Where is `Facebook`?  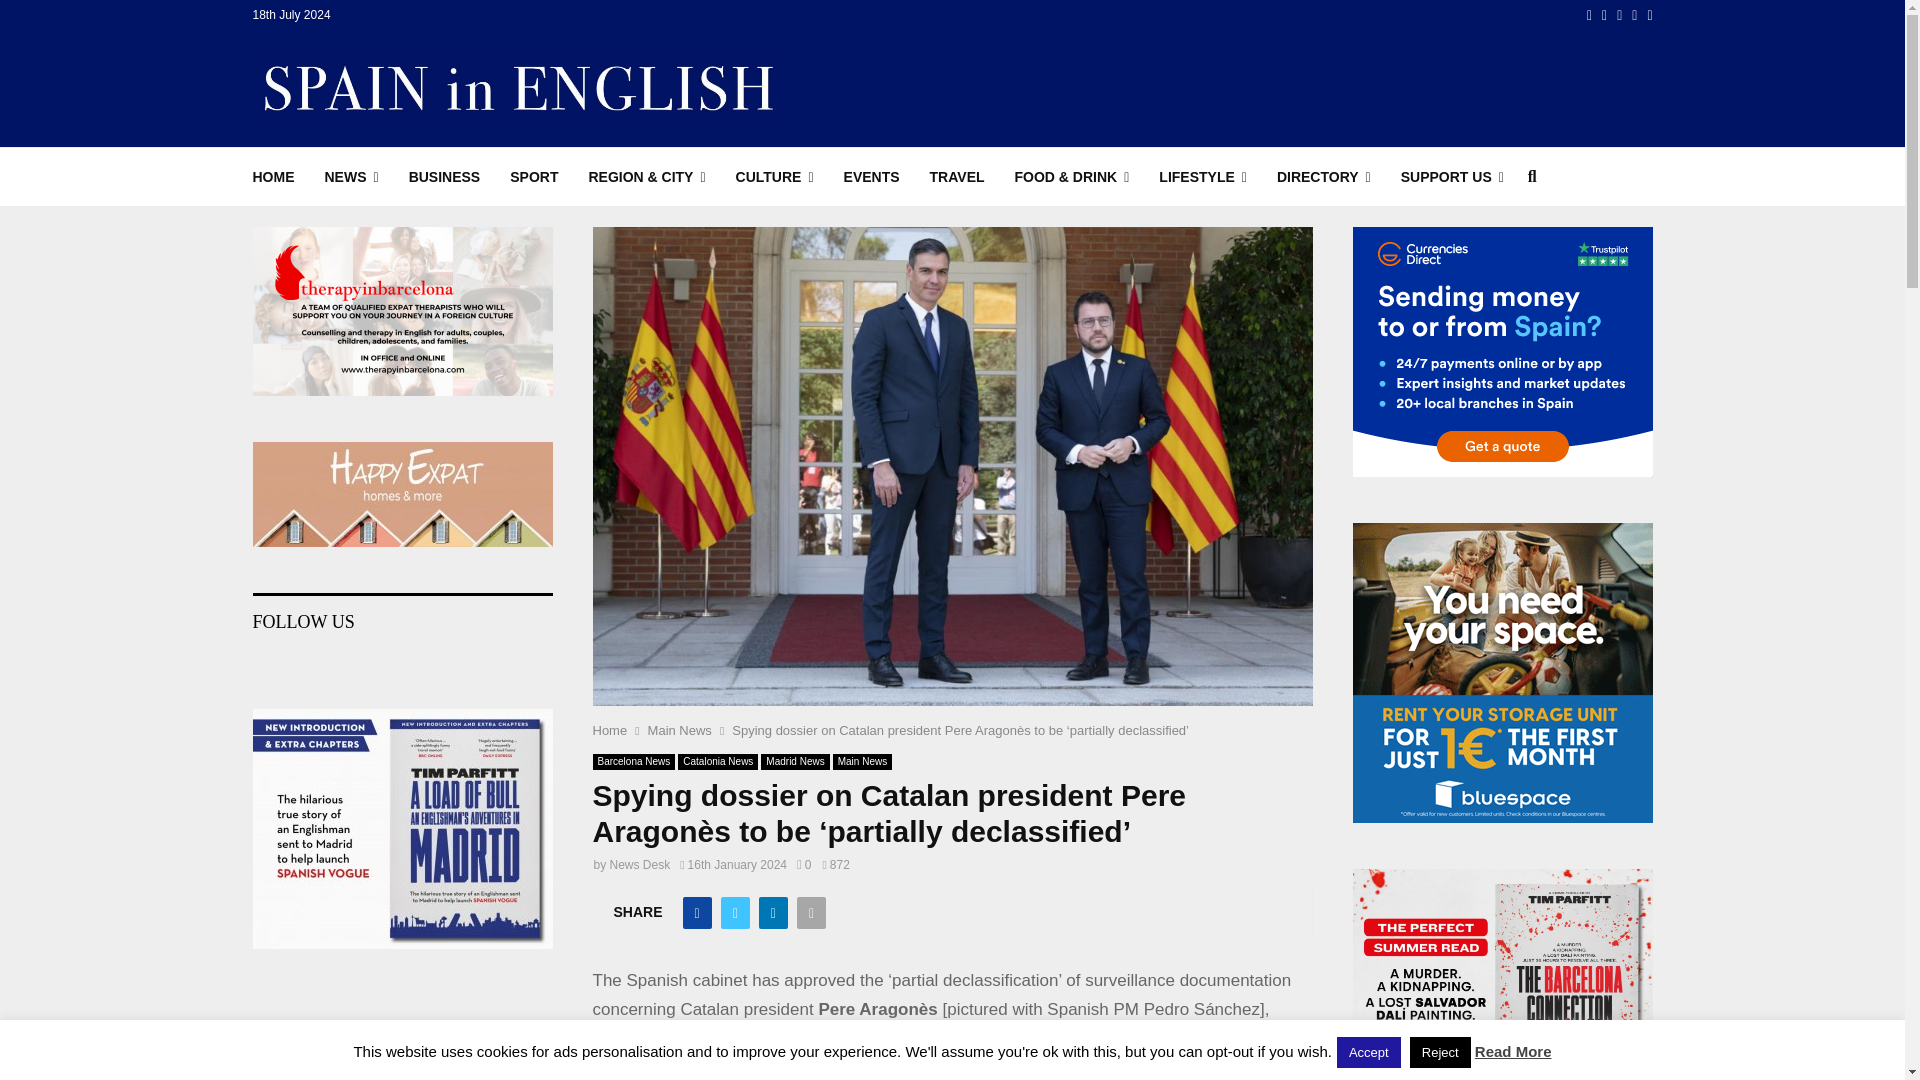 Facebook is located at coordinates (1589, 15).